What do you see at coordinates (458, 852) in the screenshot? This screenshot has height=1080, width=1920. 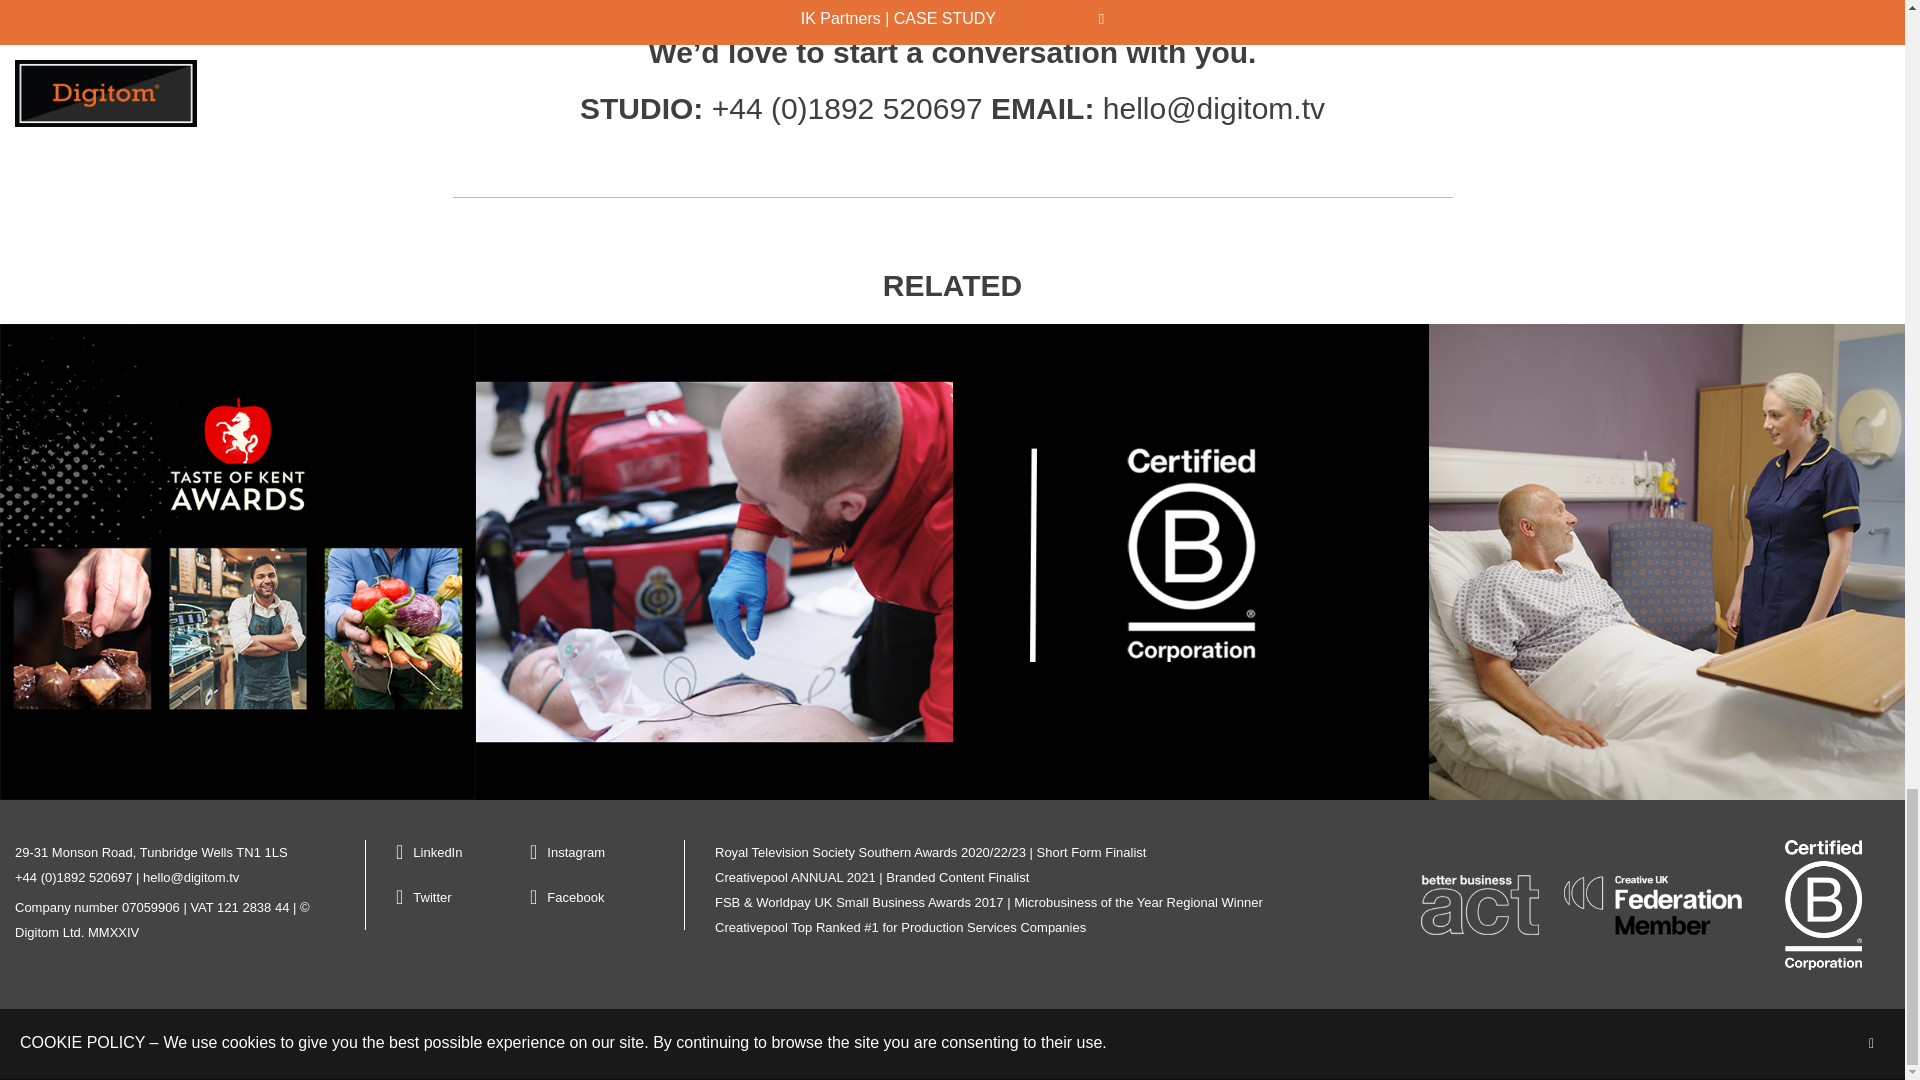 I see `LinkedIn` at bounding box center [458, 852].